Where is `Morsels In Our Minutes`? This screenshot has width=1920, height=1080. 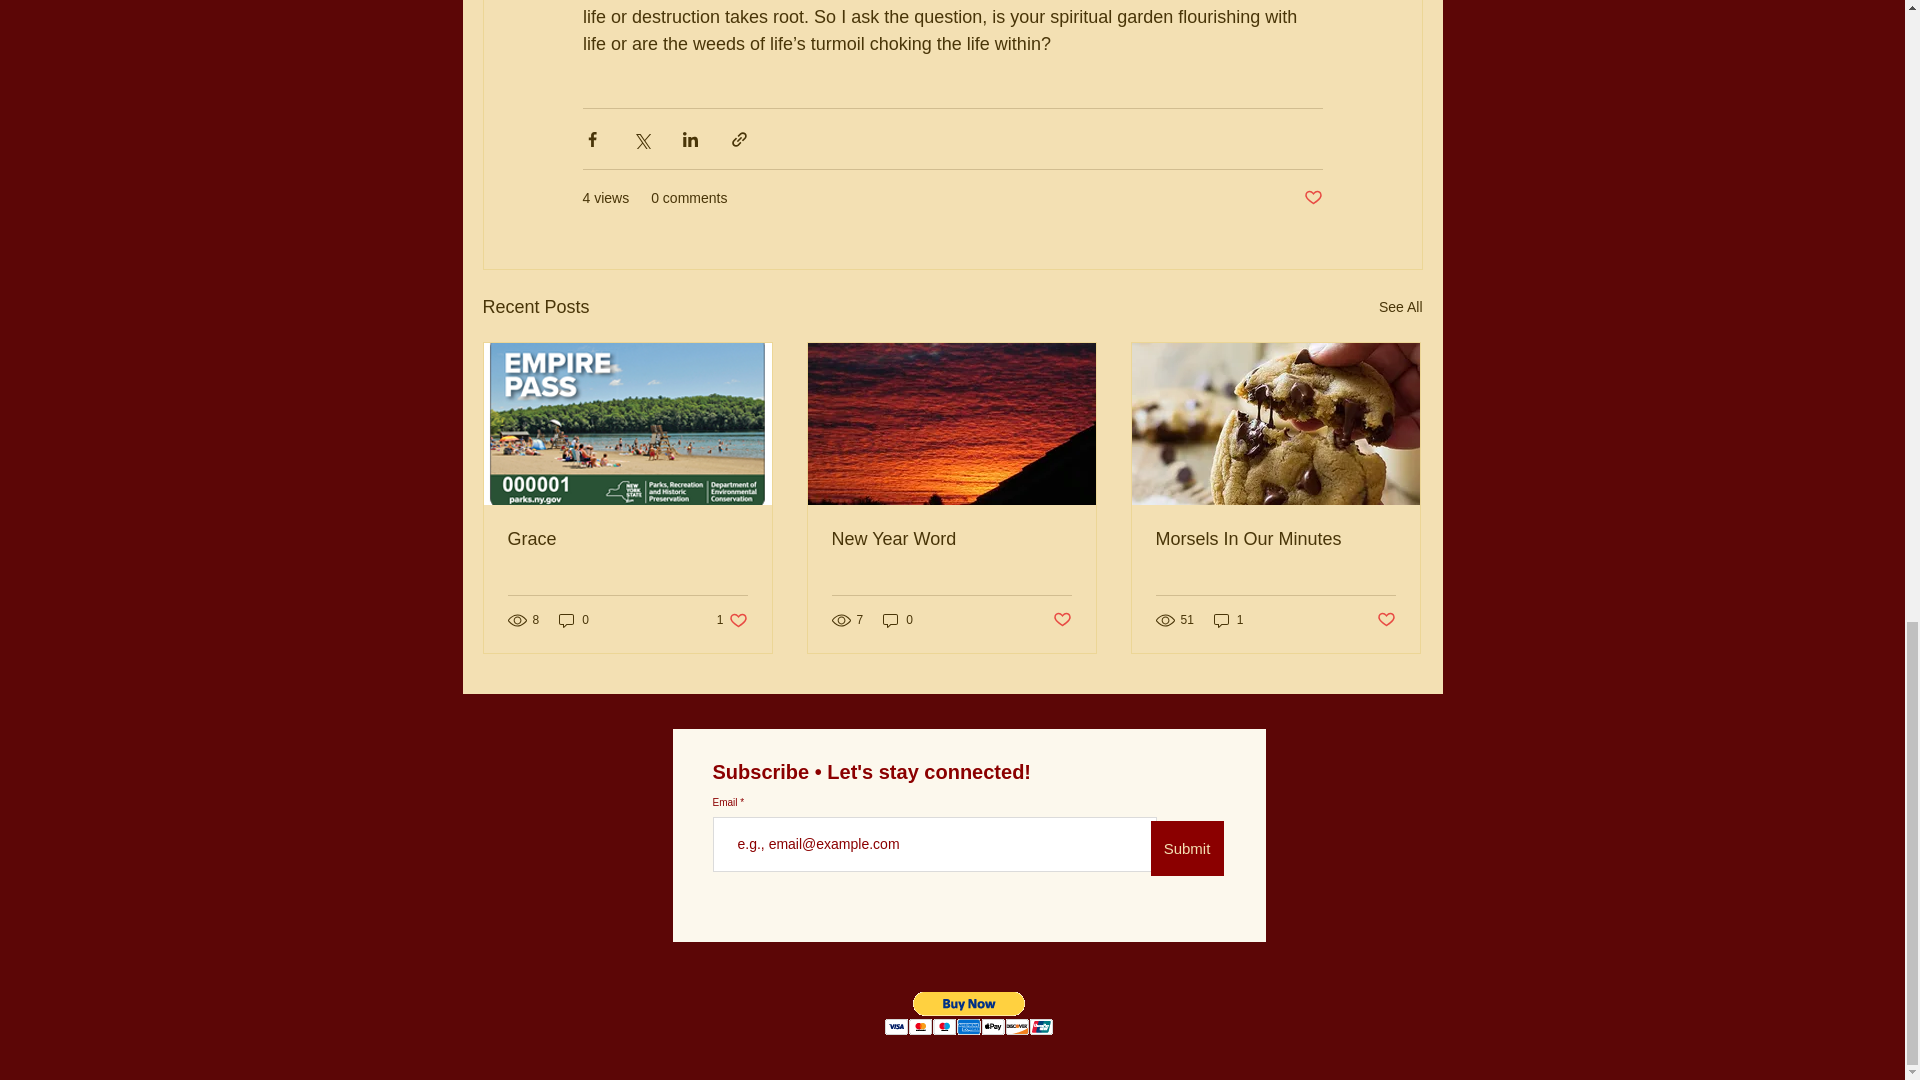 Morsels In Our Minutes is located at coordinates (1275, 539).